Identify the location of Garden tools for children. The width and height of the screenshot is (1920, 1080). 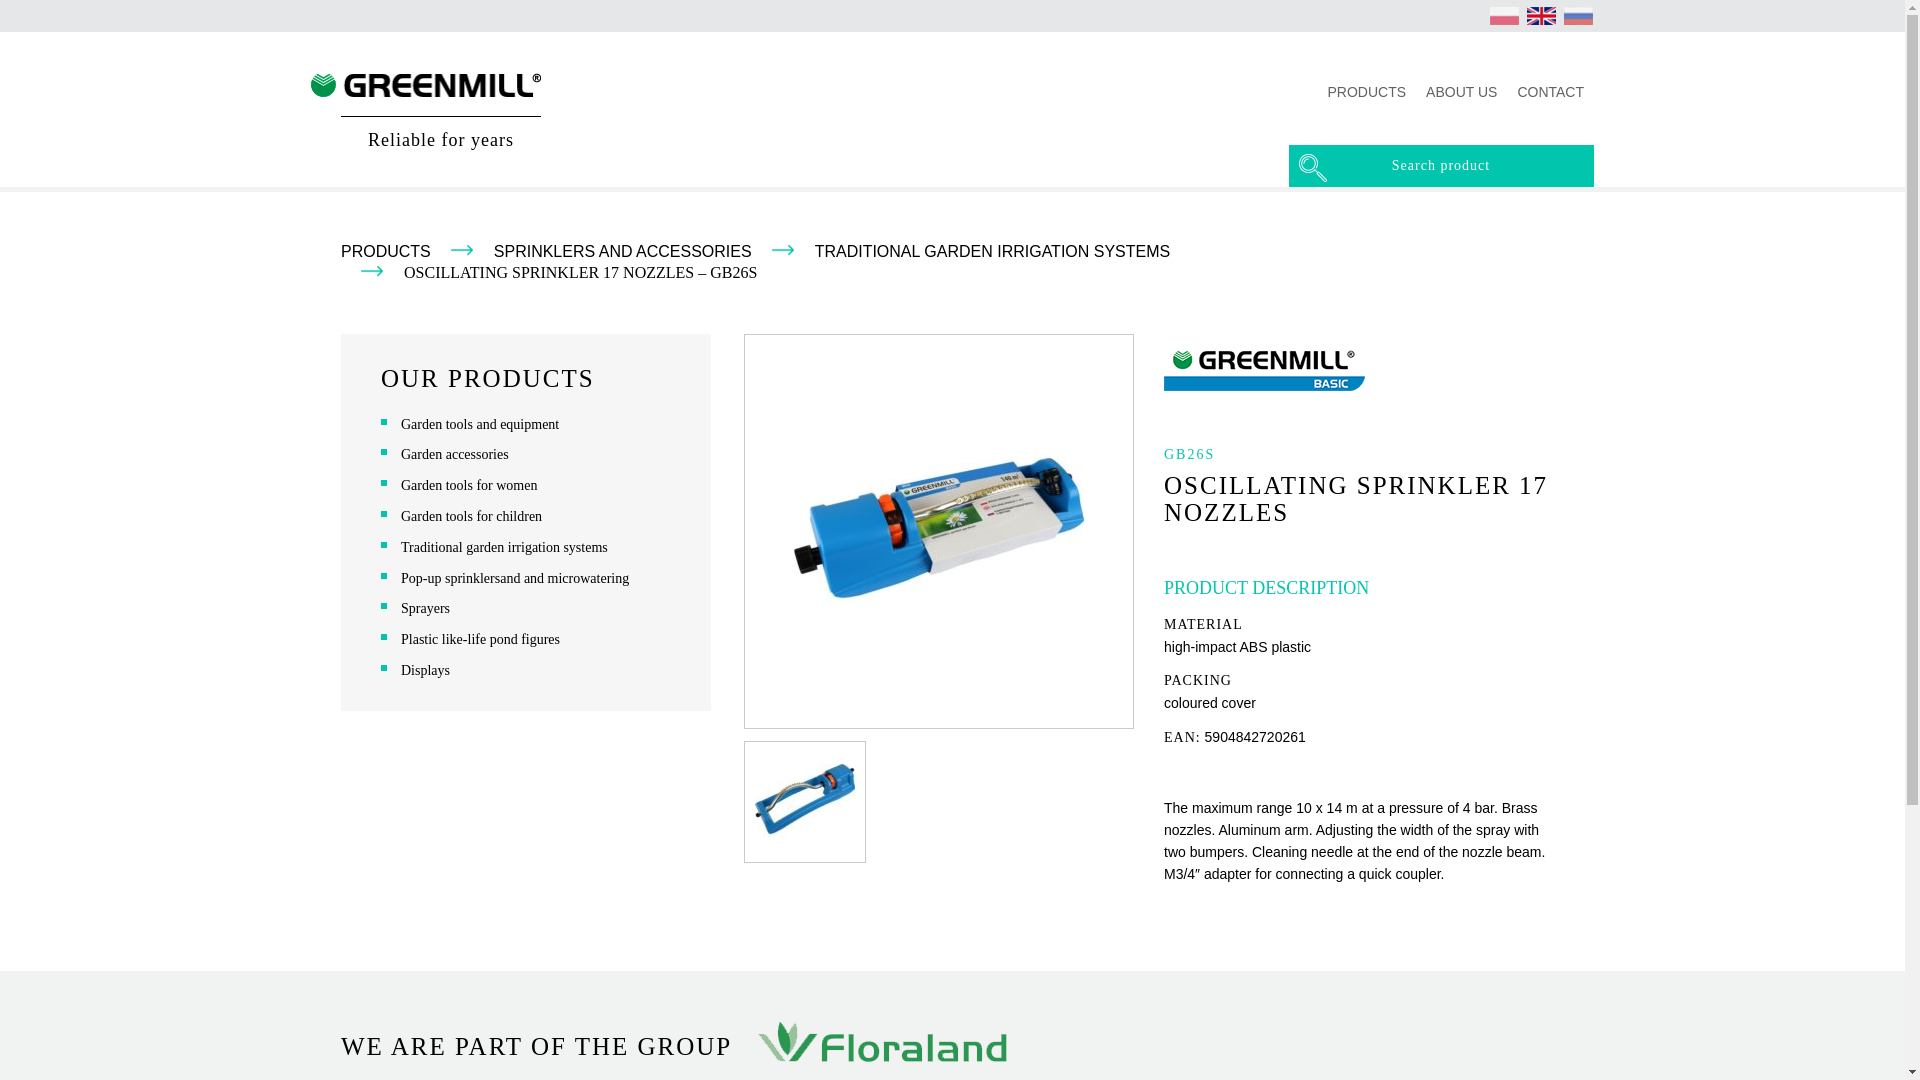
(471, 516).